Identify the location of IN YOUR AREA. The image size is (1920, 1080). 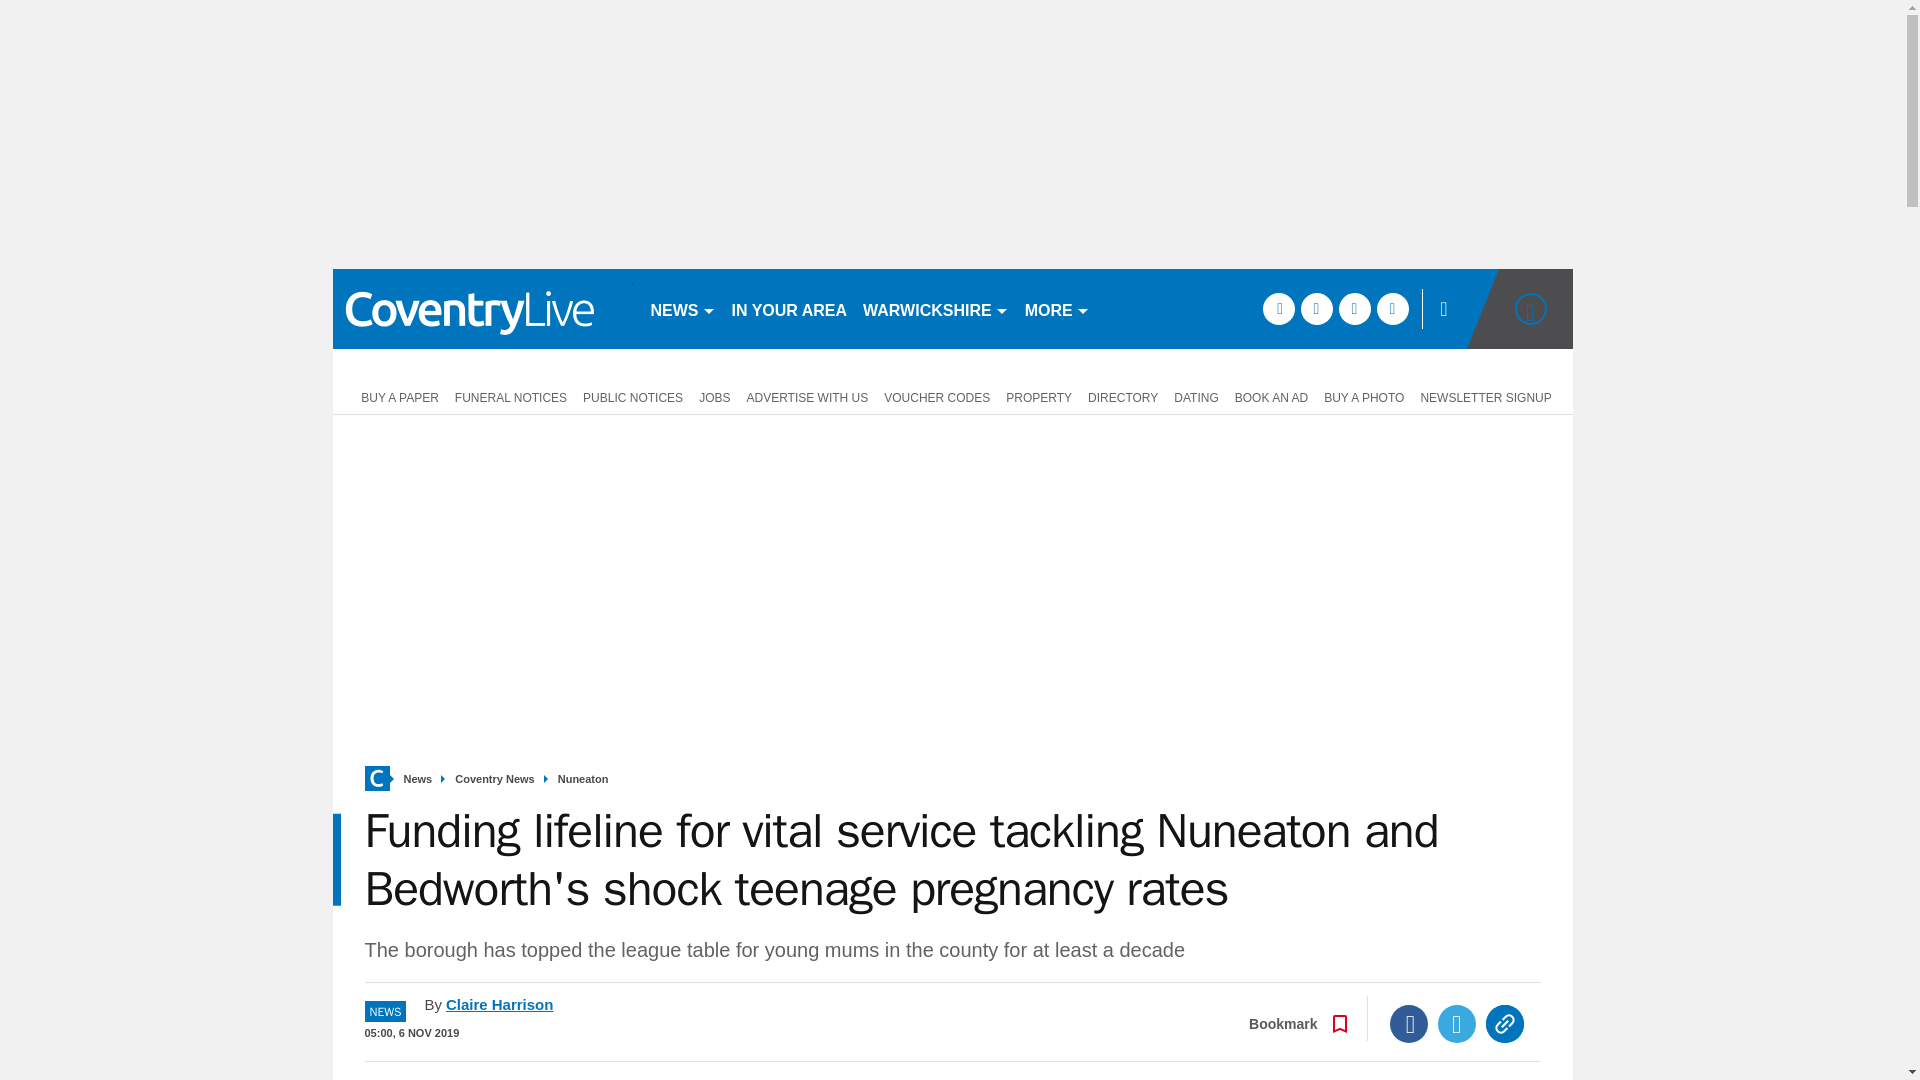
(790, 308).